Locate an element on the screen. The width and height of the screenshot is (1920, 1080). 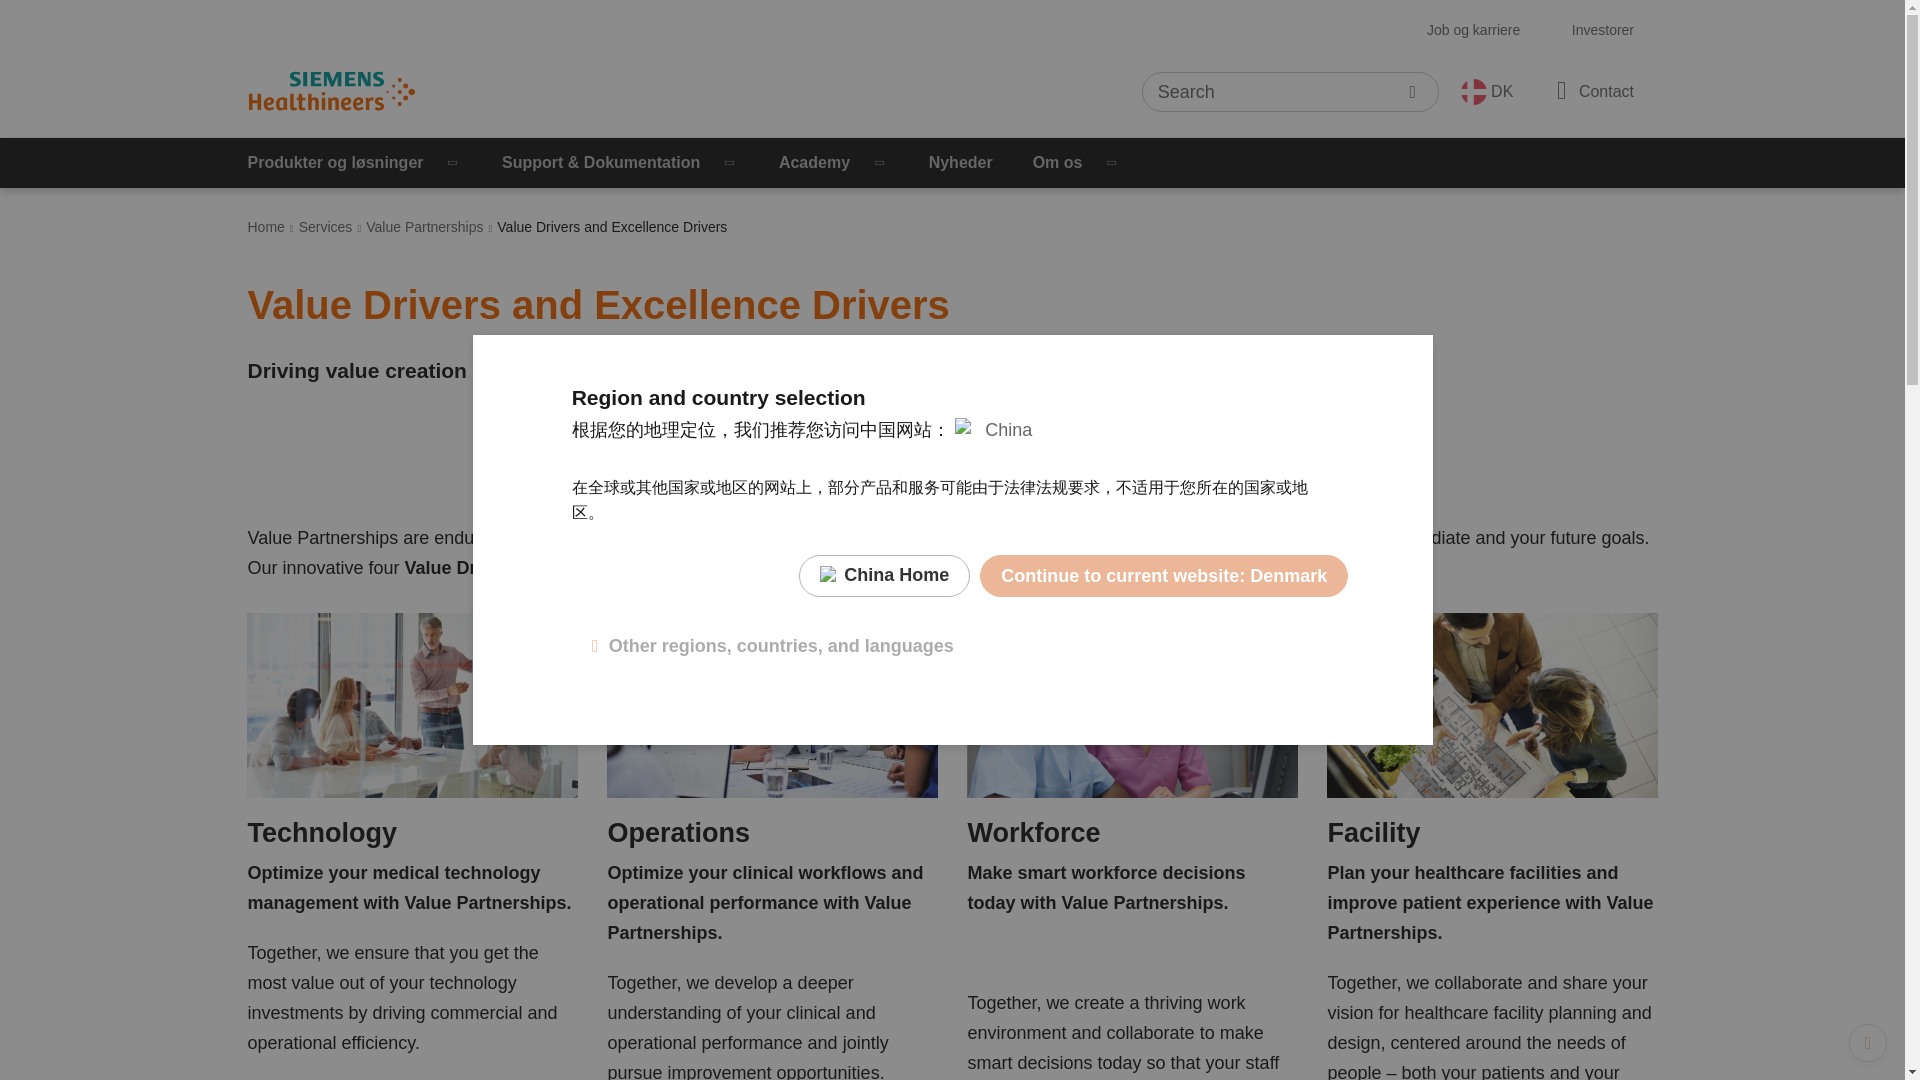
Om os is located at coordinates (1076, 162).